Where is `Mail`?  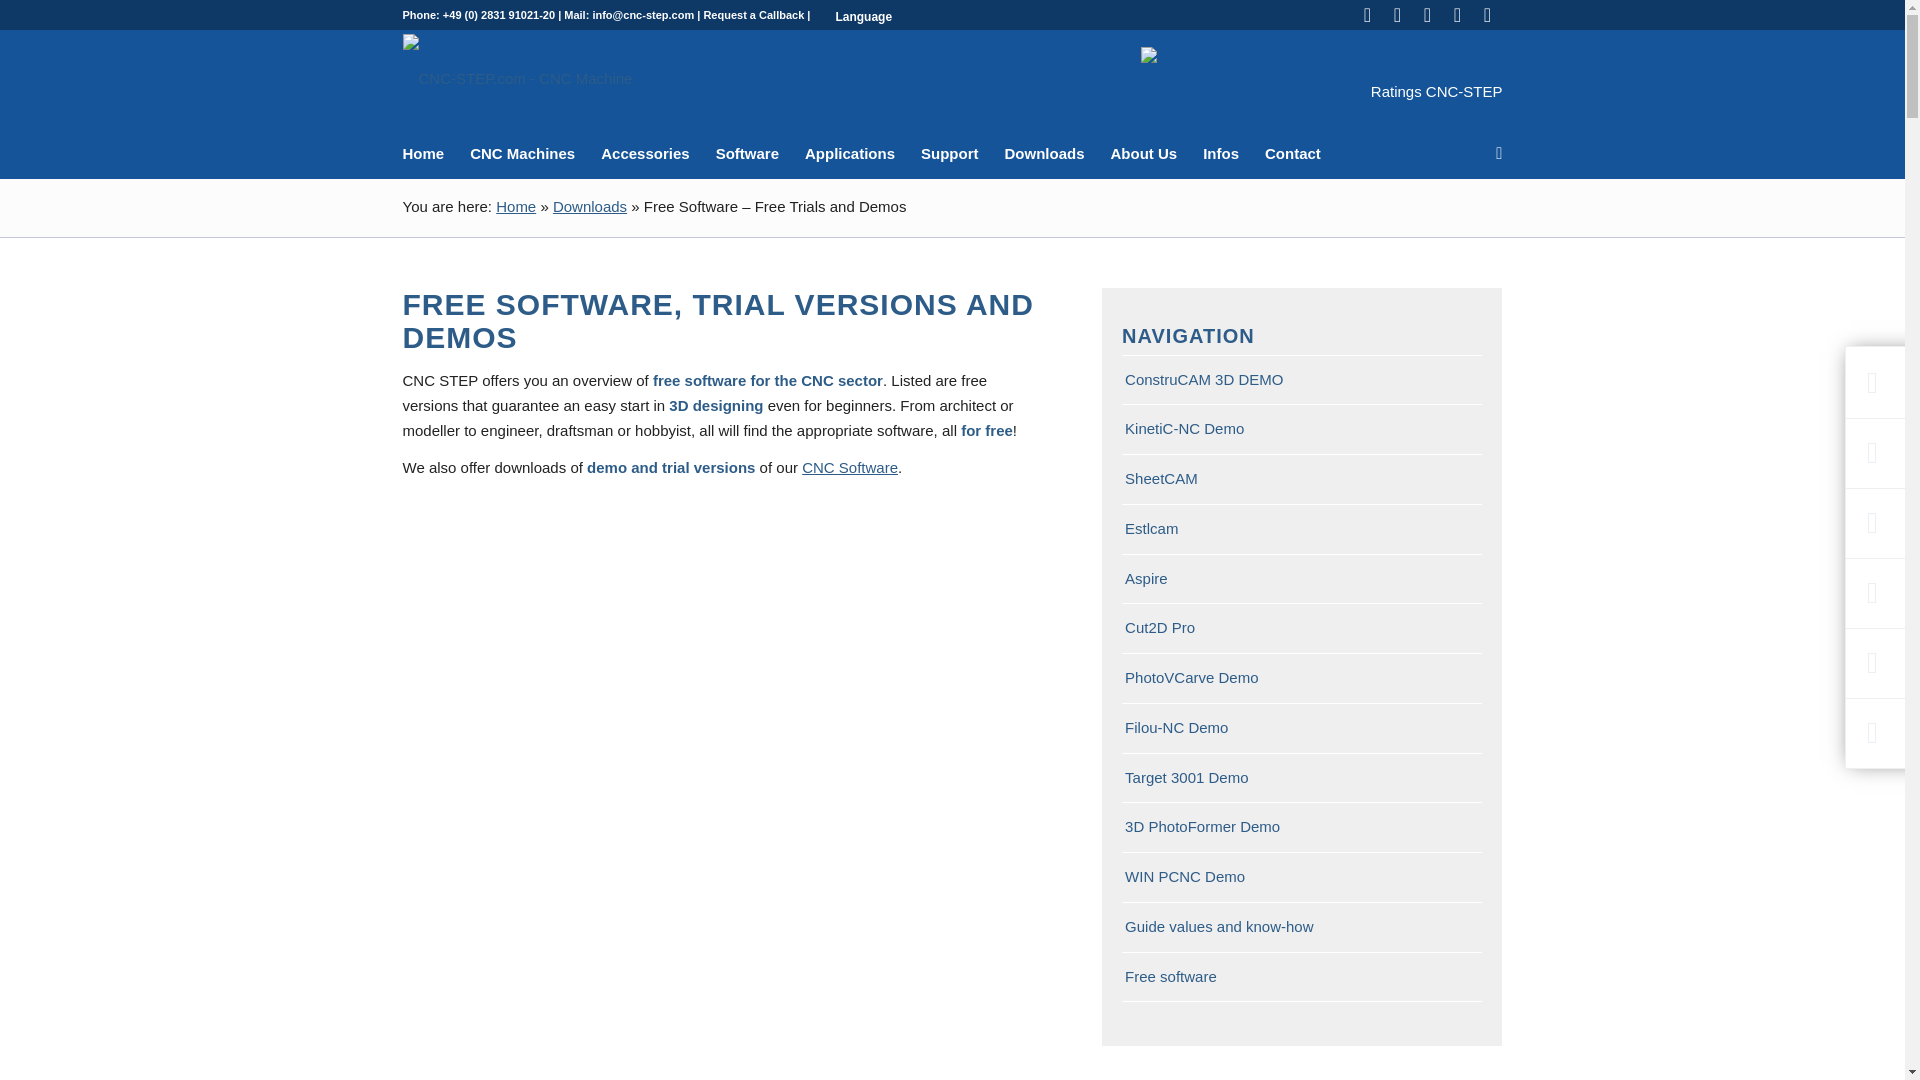 Mail is located at coordinates (1486, 15).